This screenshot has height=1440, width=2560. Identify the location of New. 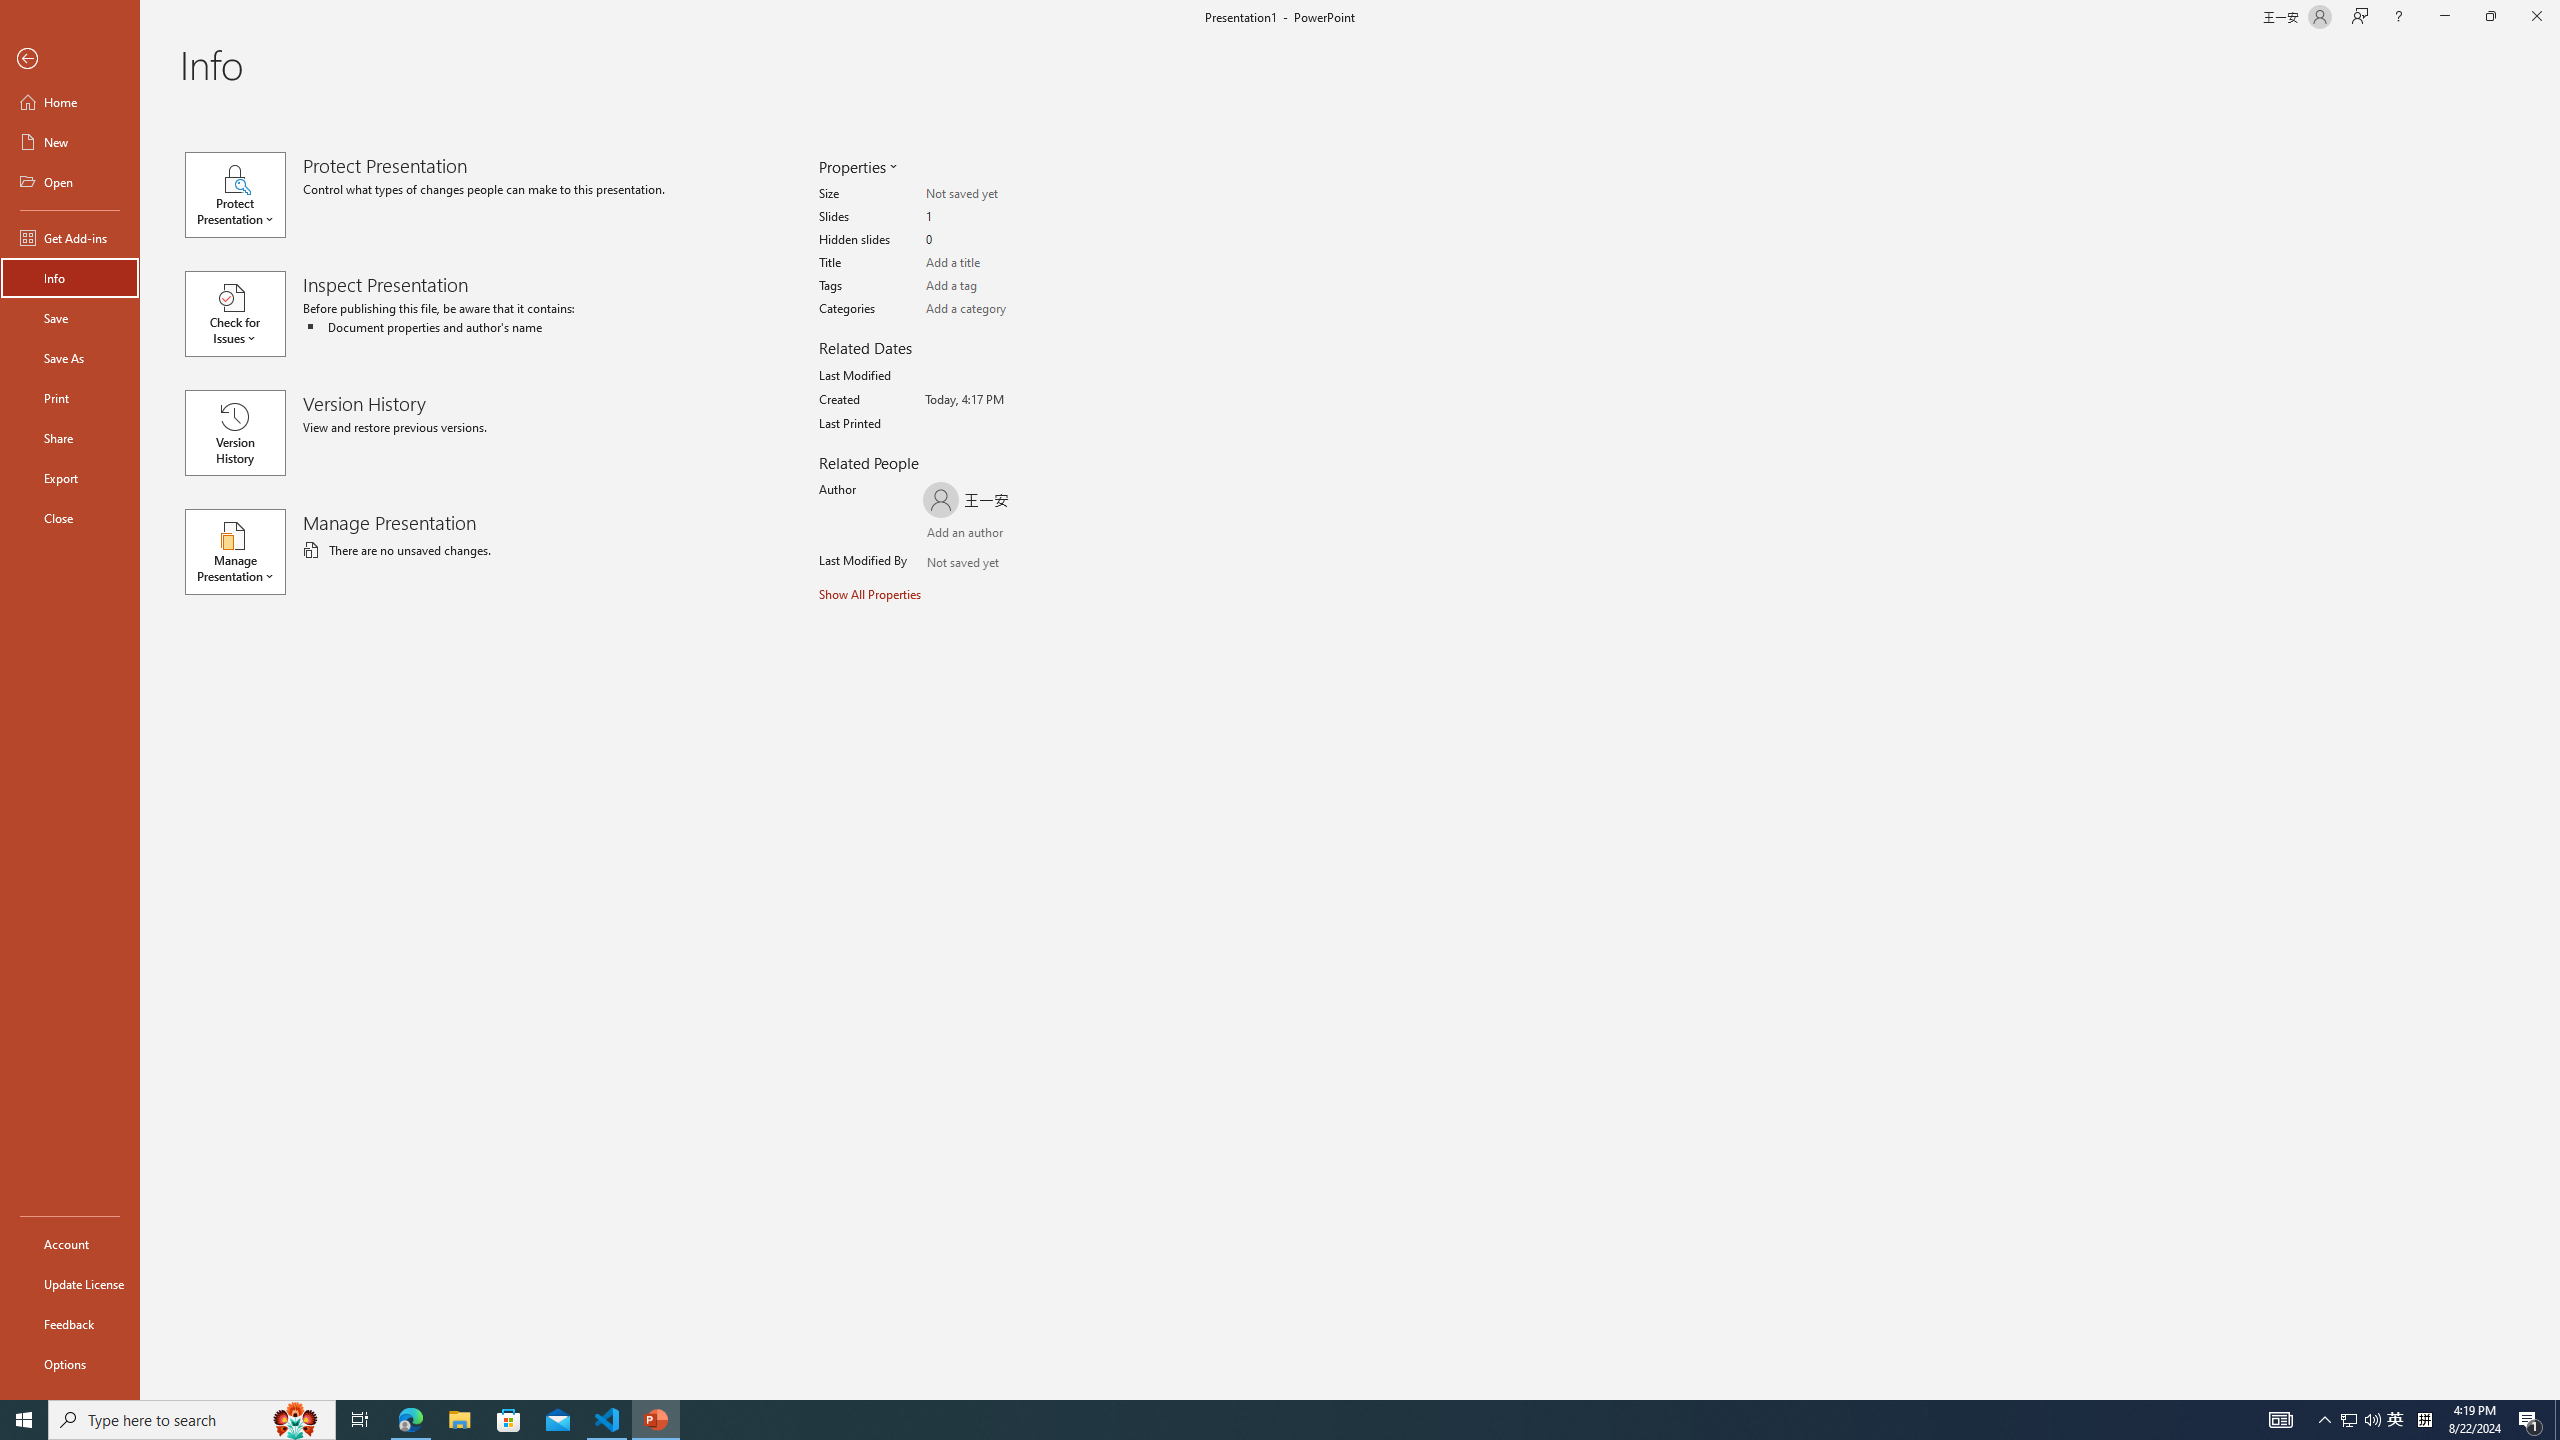
(70, 142).